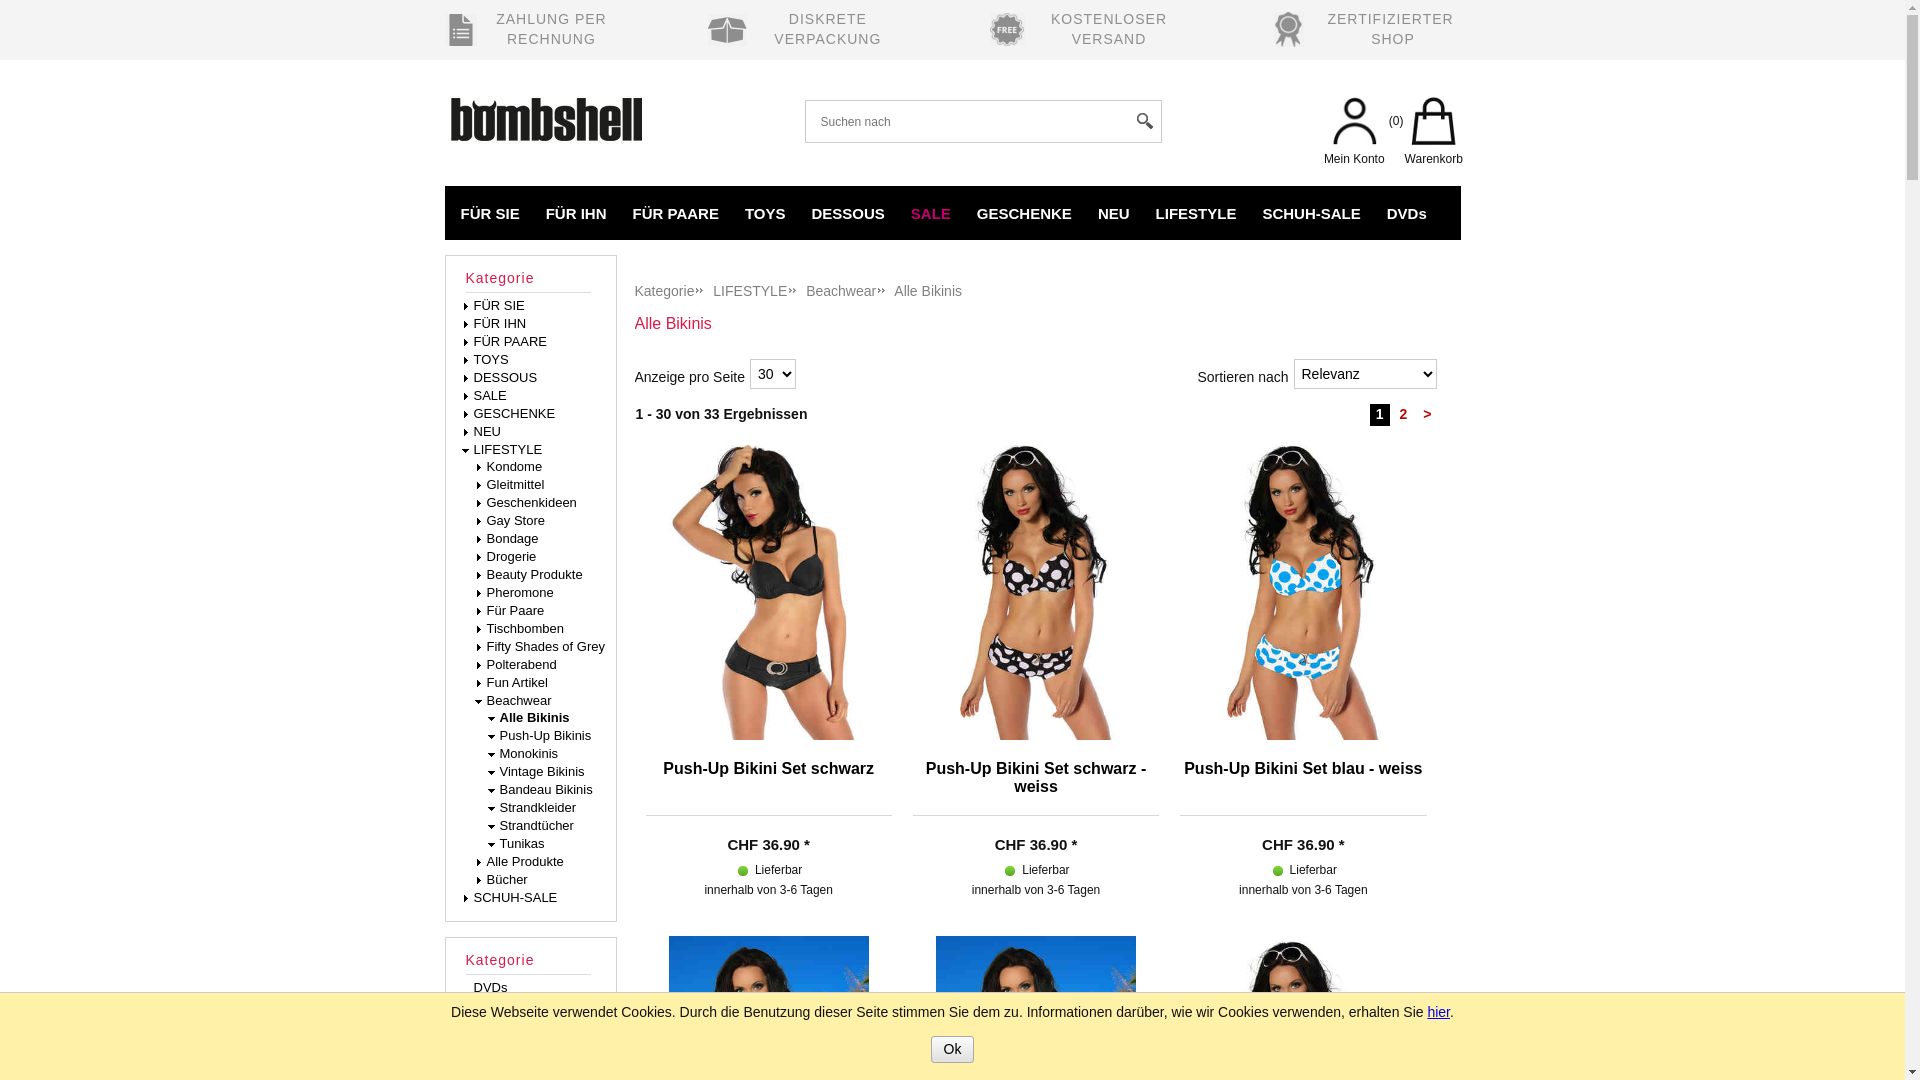 The height and width of the screenshot is (1080, 1920). Describe the element at coordinates (491, 988) in the screenshot. I see `DVDs` at that location.